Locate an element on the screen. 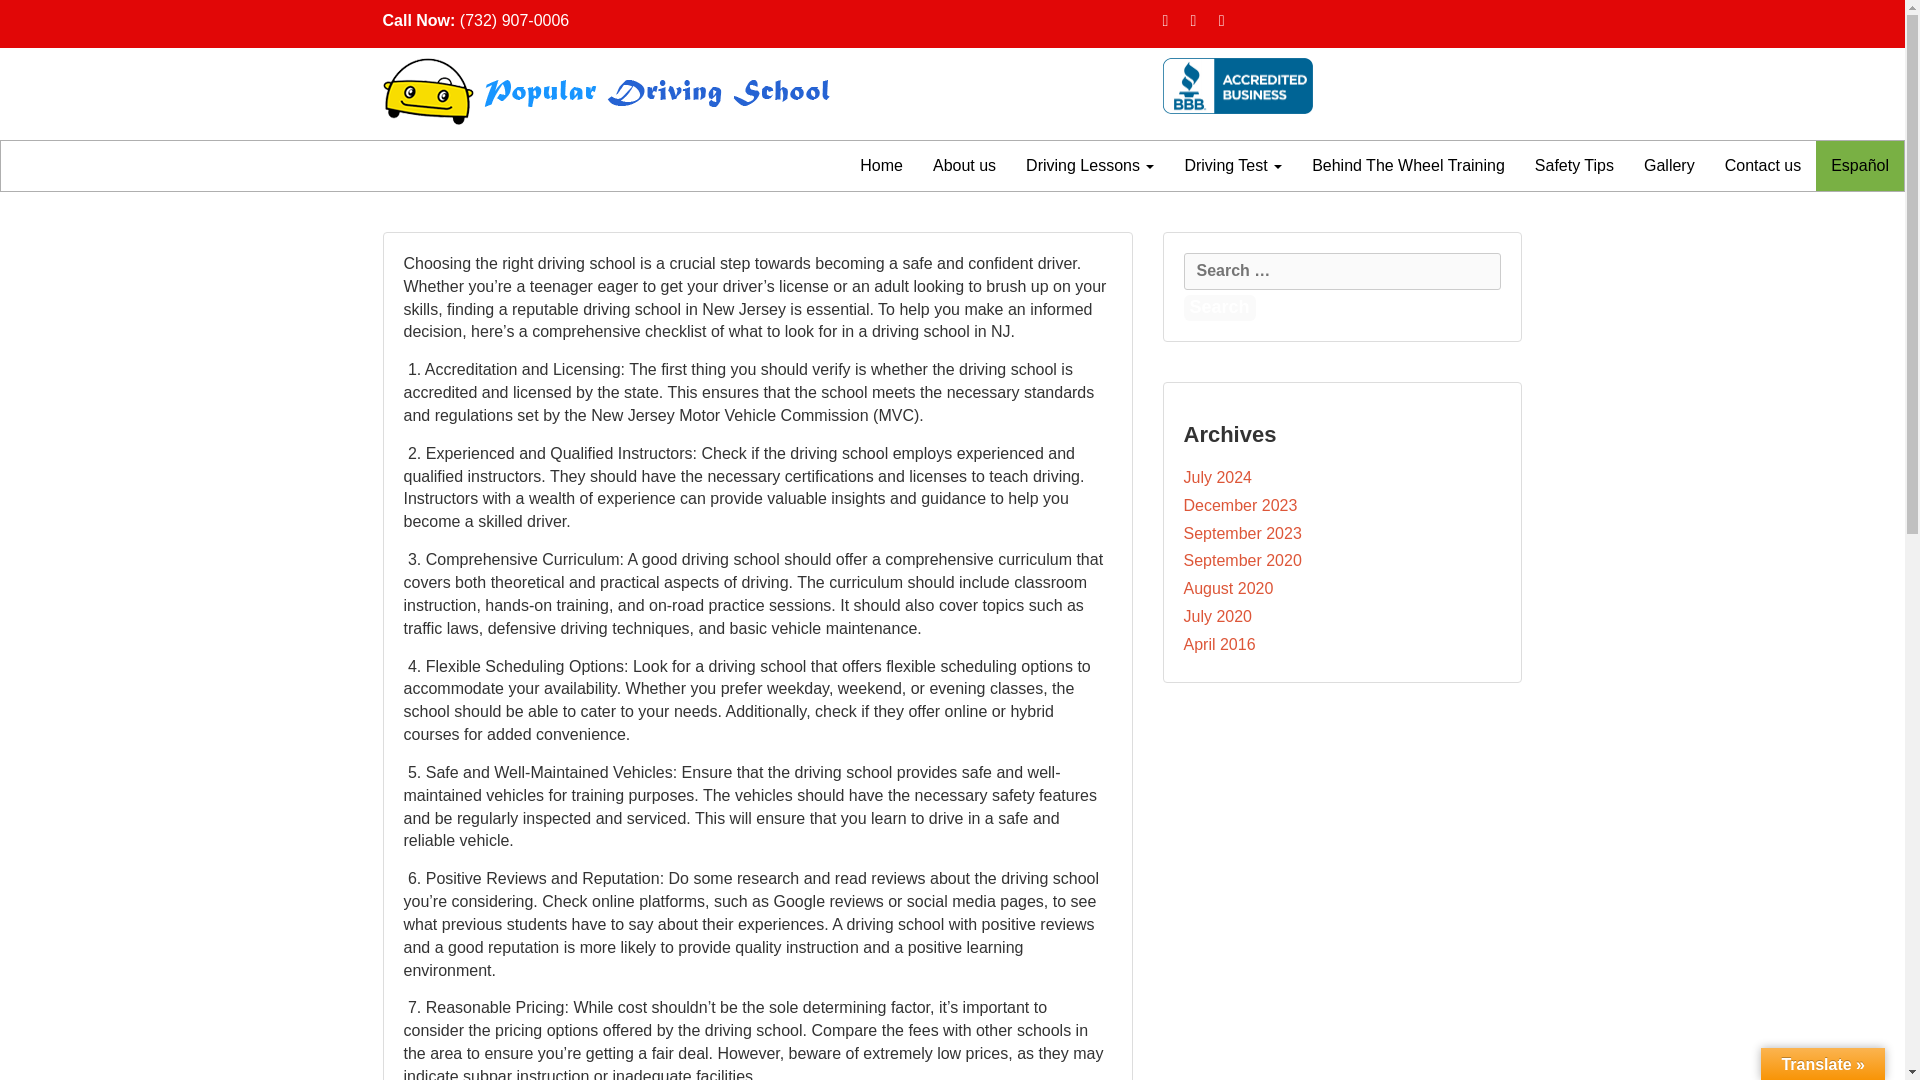 The image size is (1920, 1080). Behind The Wheel Training is located at coordinates (1408, 166).